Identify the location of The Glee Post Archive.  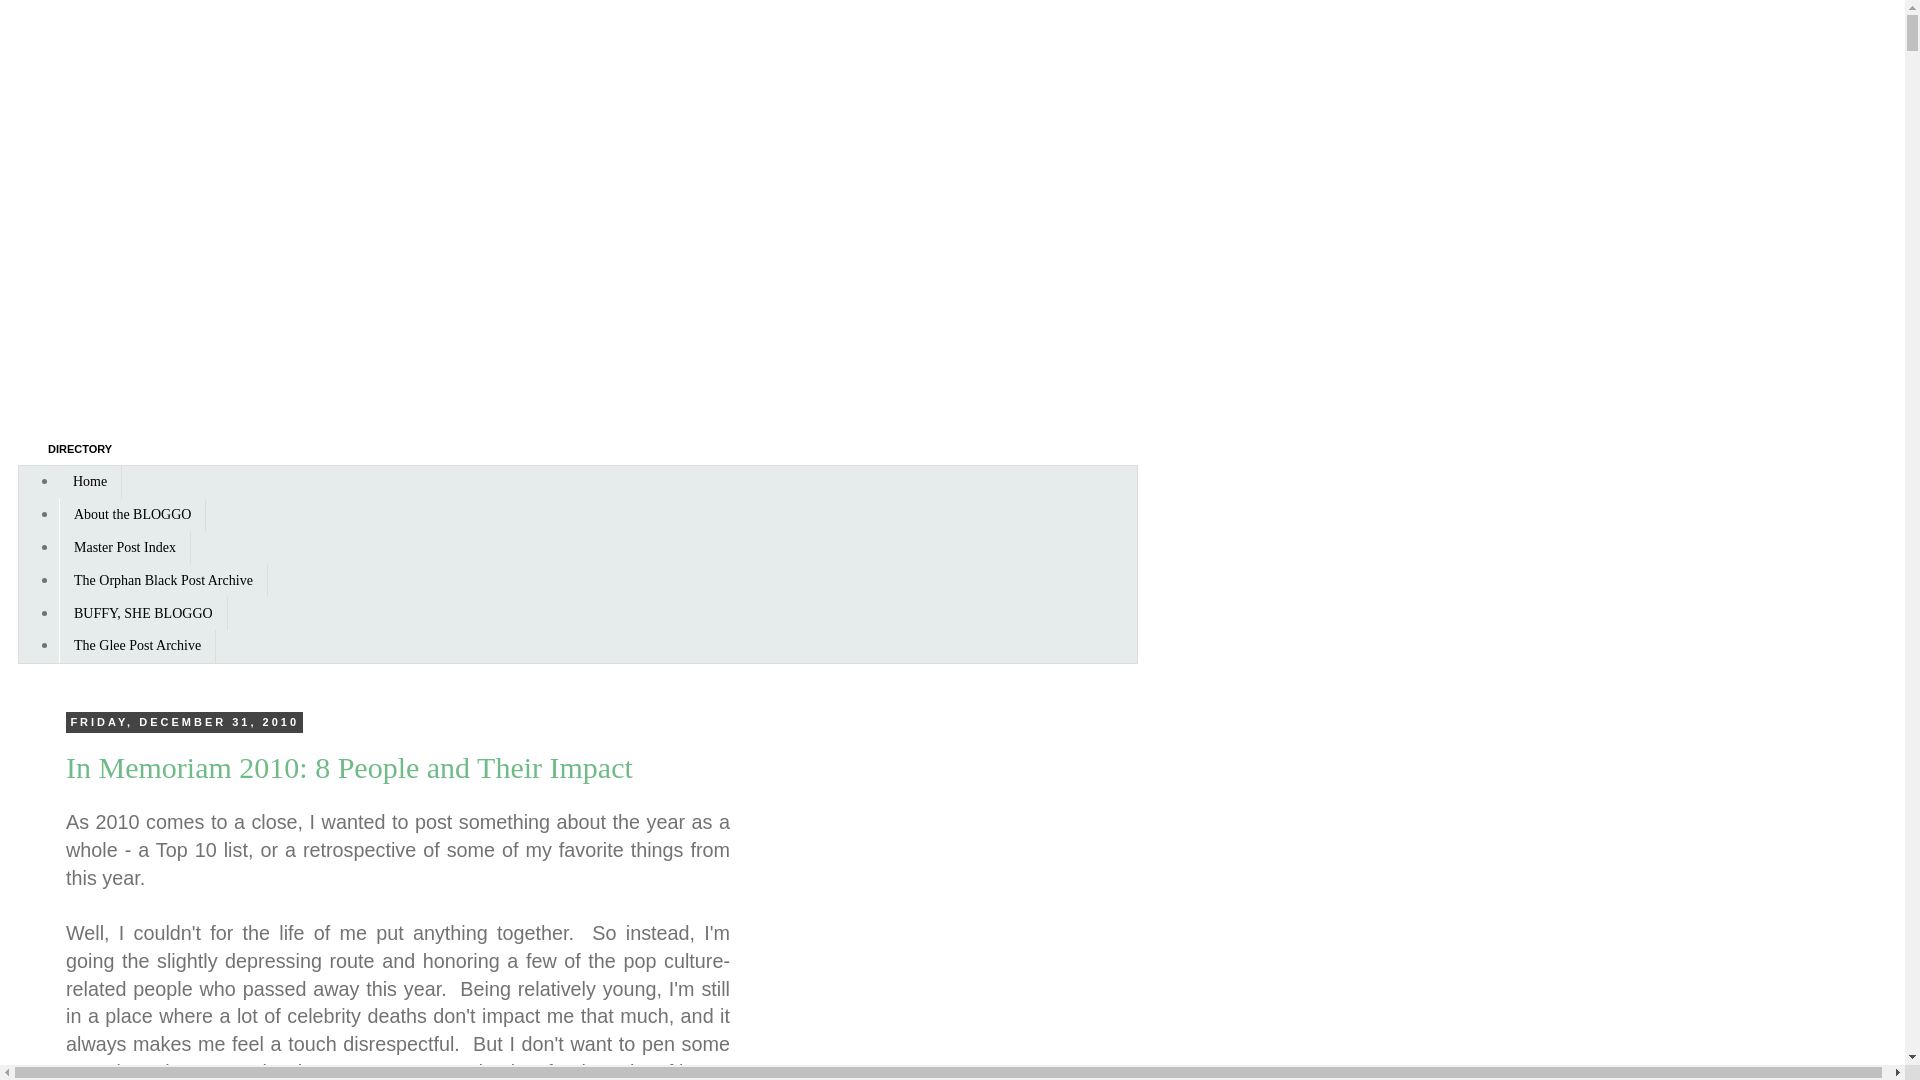
(137, 646).